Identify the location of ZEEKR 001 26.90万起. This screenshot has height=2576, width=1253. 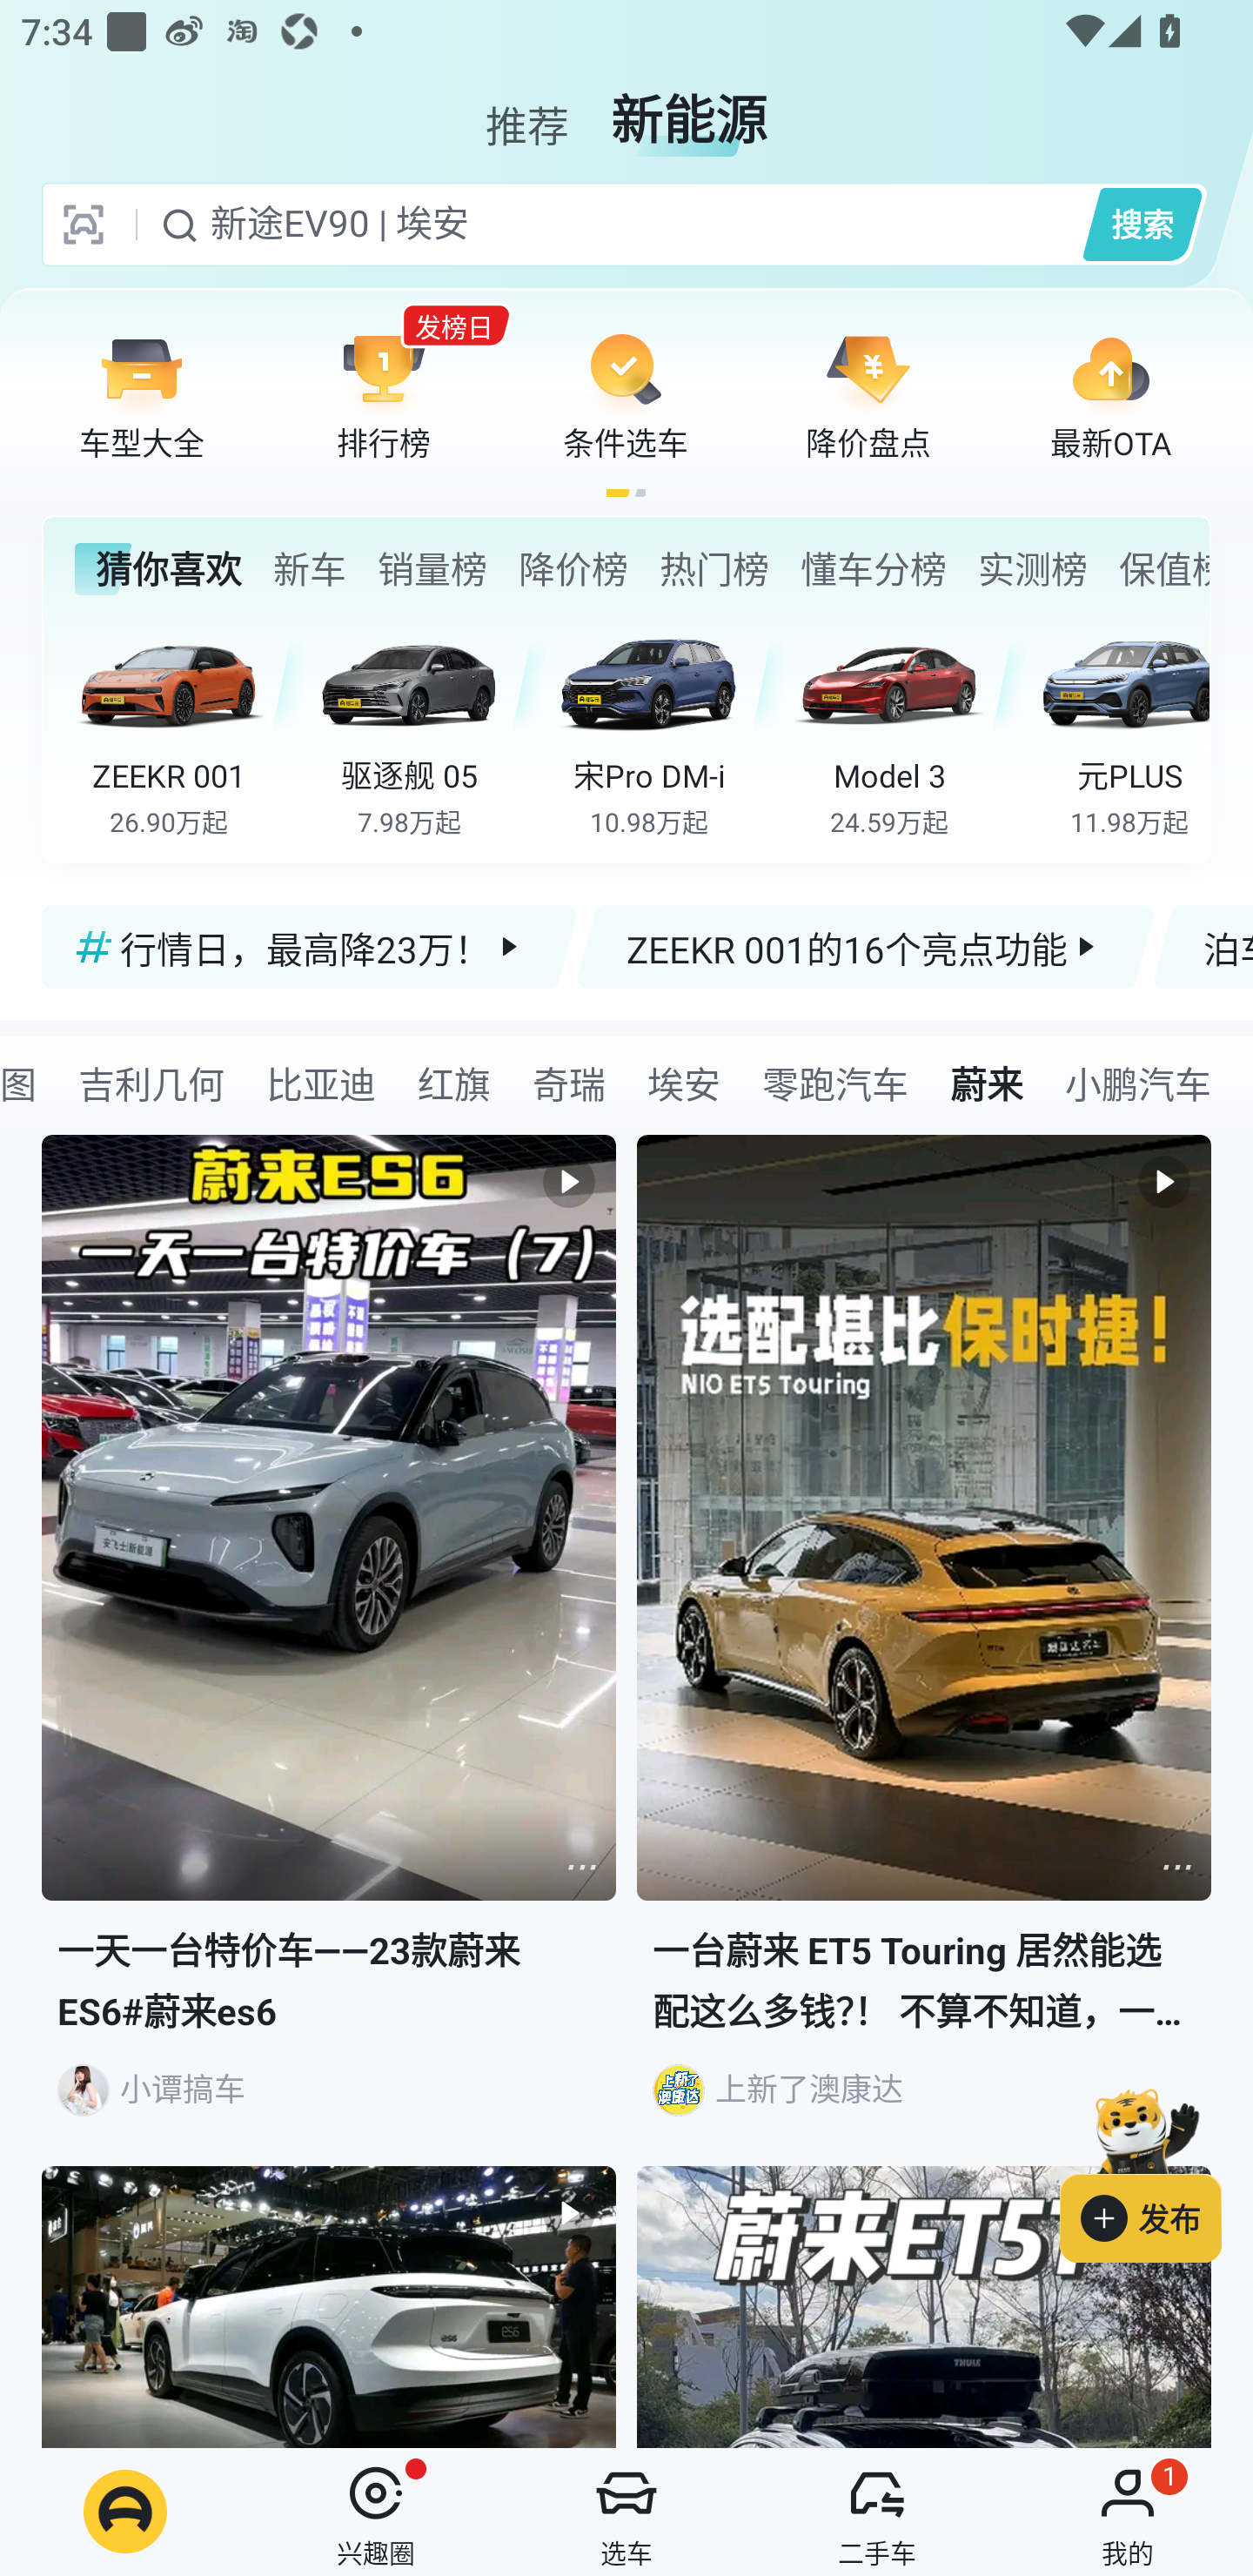
(190, 728).